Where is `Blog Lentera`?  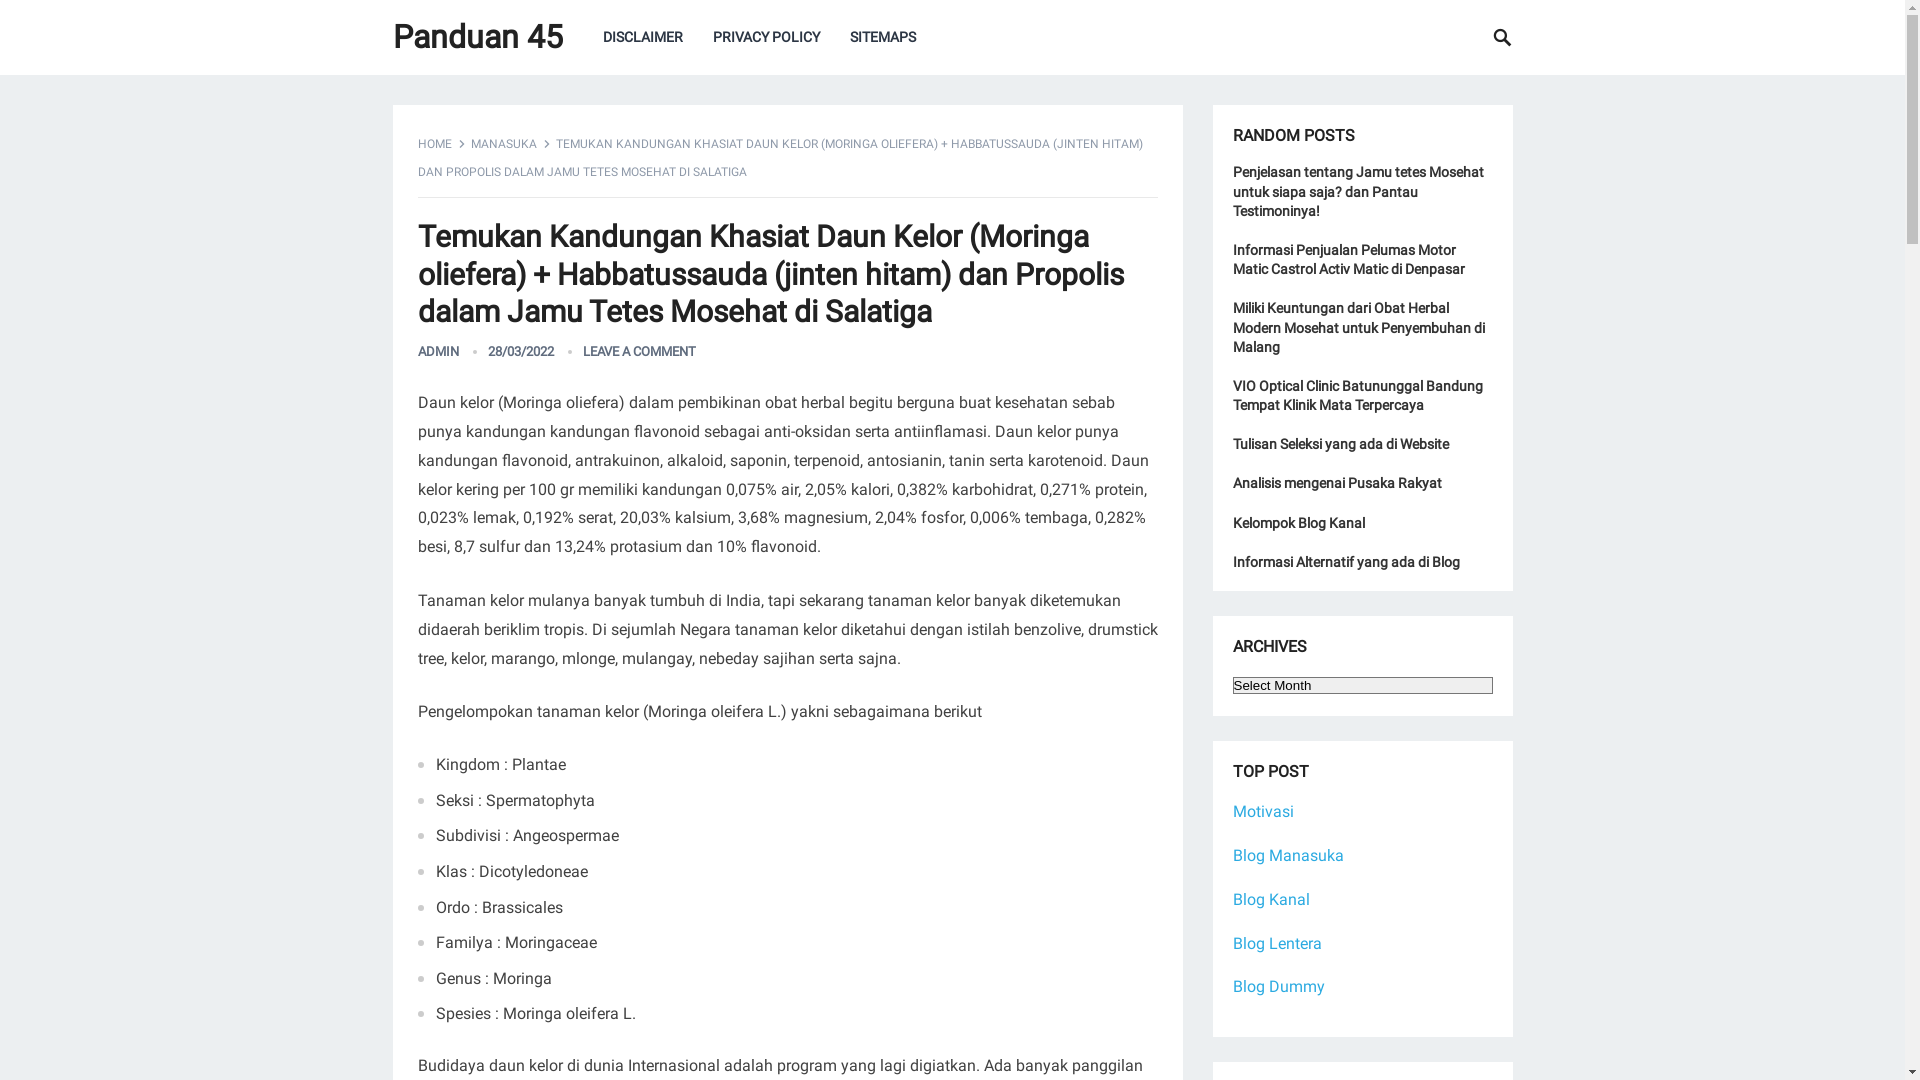
Blog Lentera is located at coordinates (1276, 944).